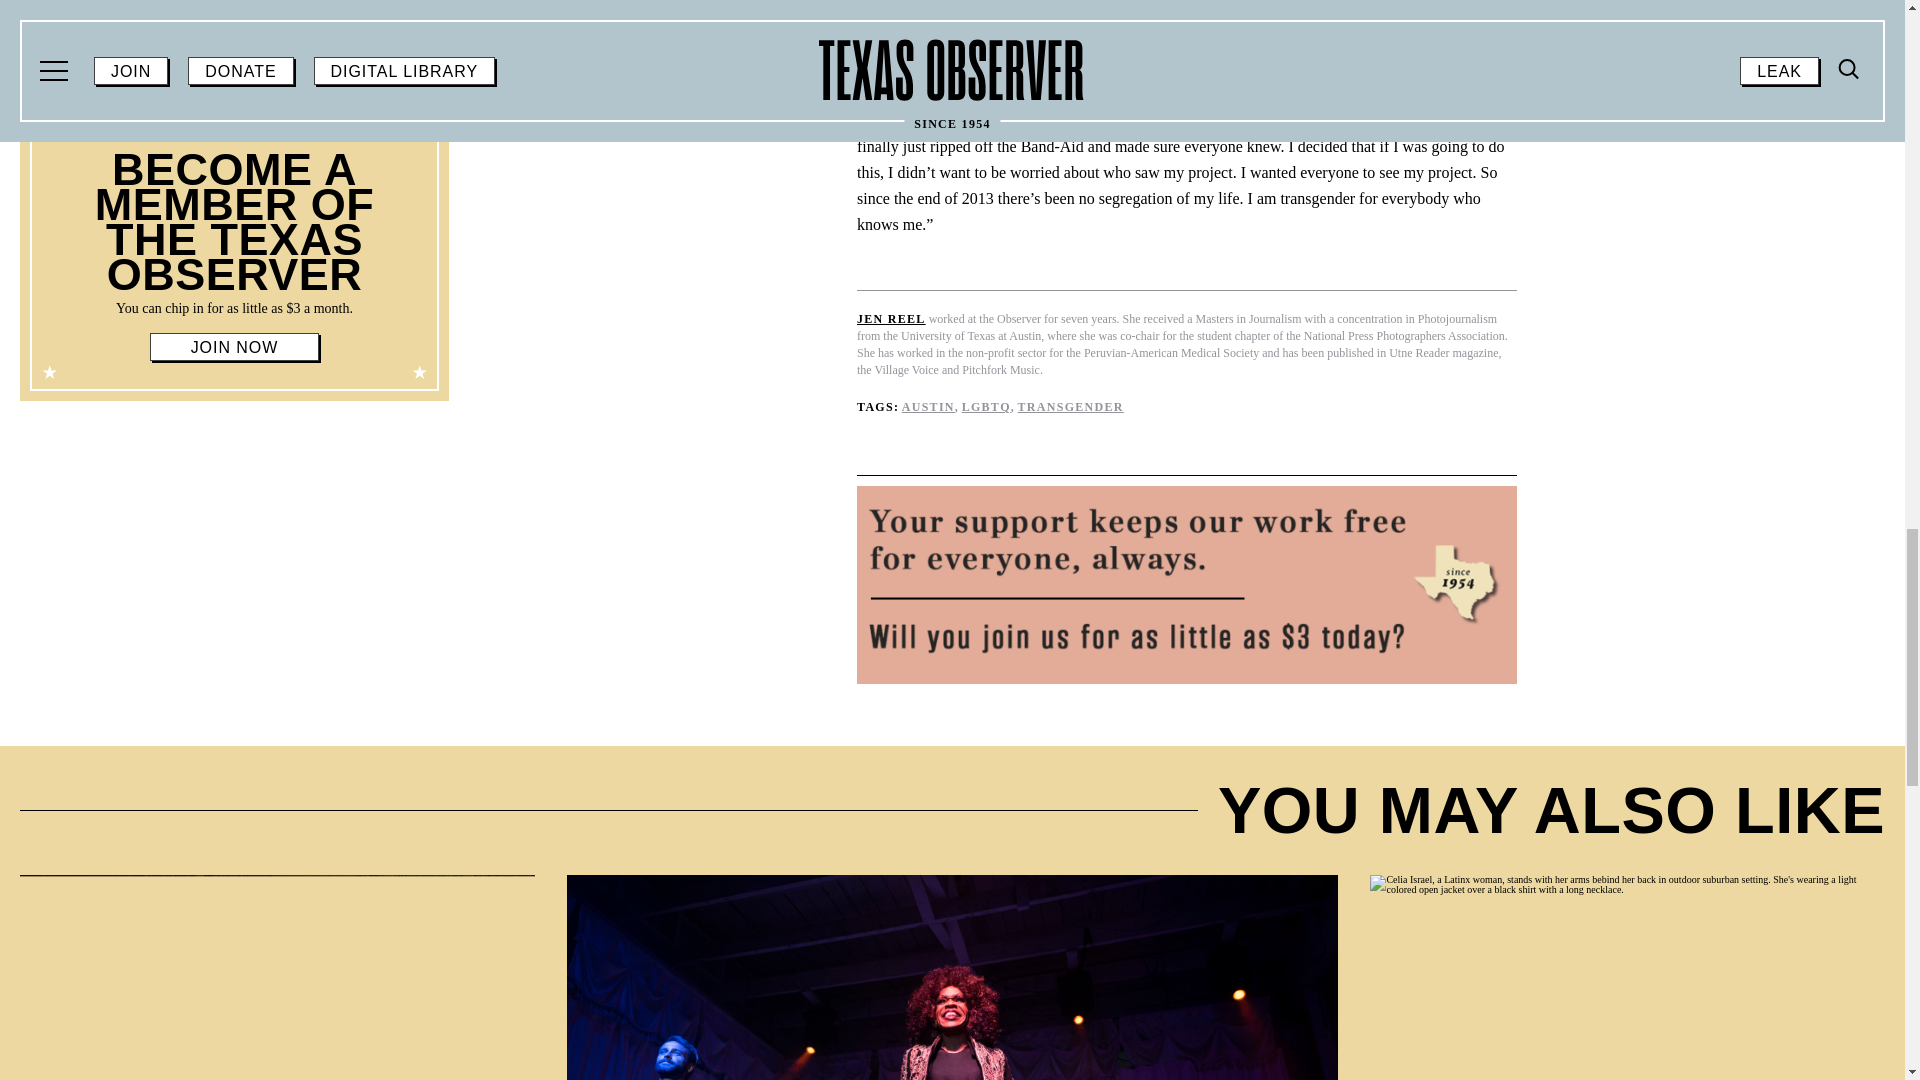 The height and width of the screenshot is (1080, 1920). I want to click on Page 8, so click(234, 303).